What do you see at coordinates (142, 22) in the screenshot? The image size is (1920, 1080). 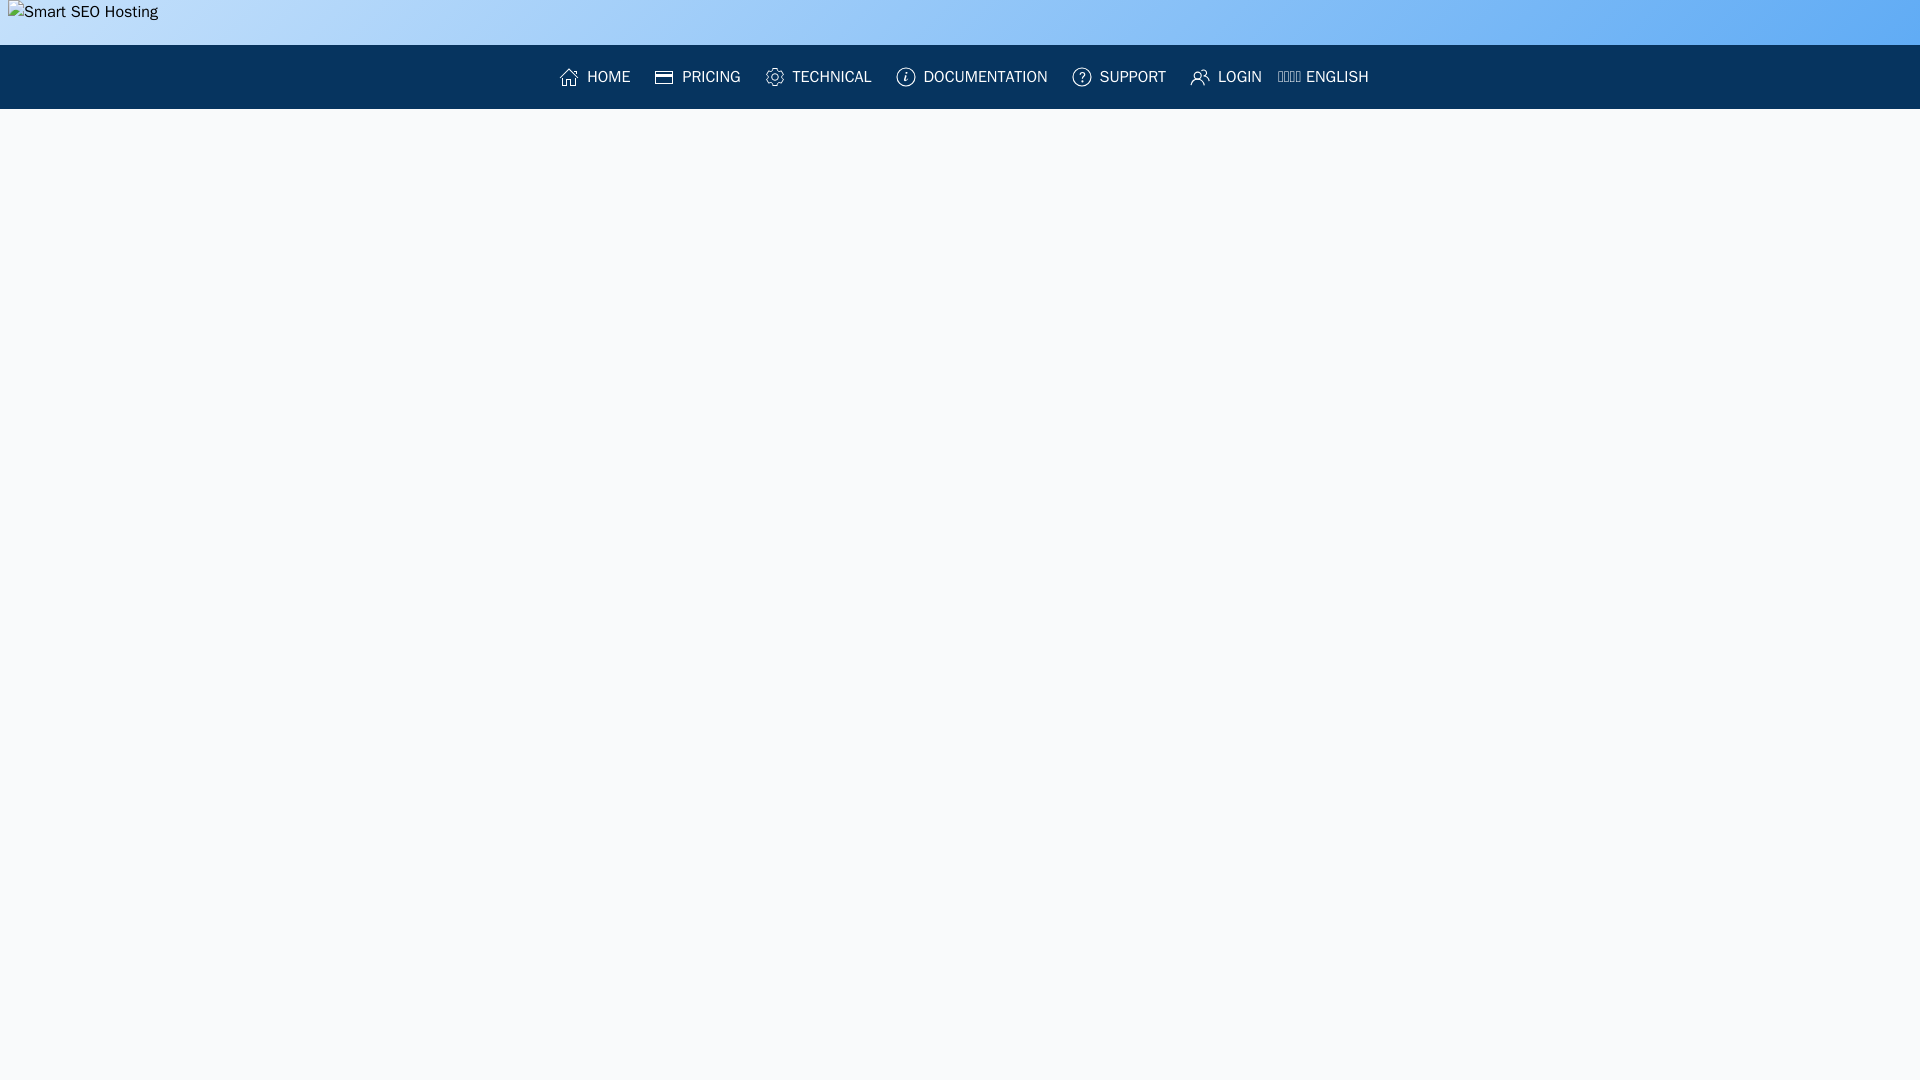 I see `SEO Hosting Home` at bounding box center [142, 22].